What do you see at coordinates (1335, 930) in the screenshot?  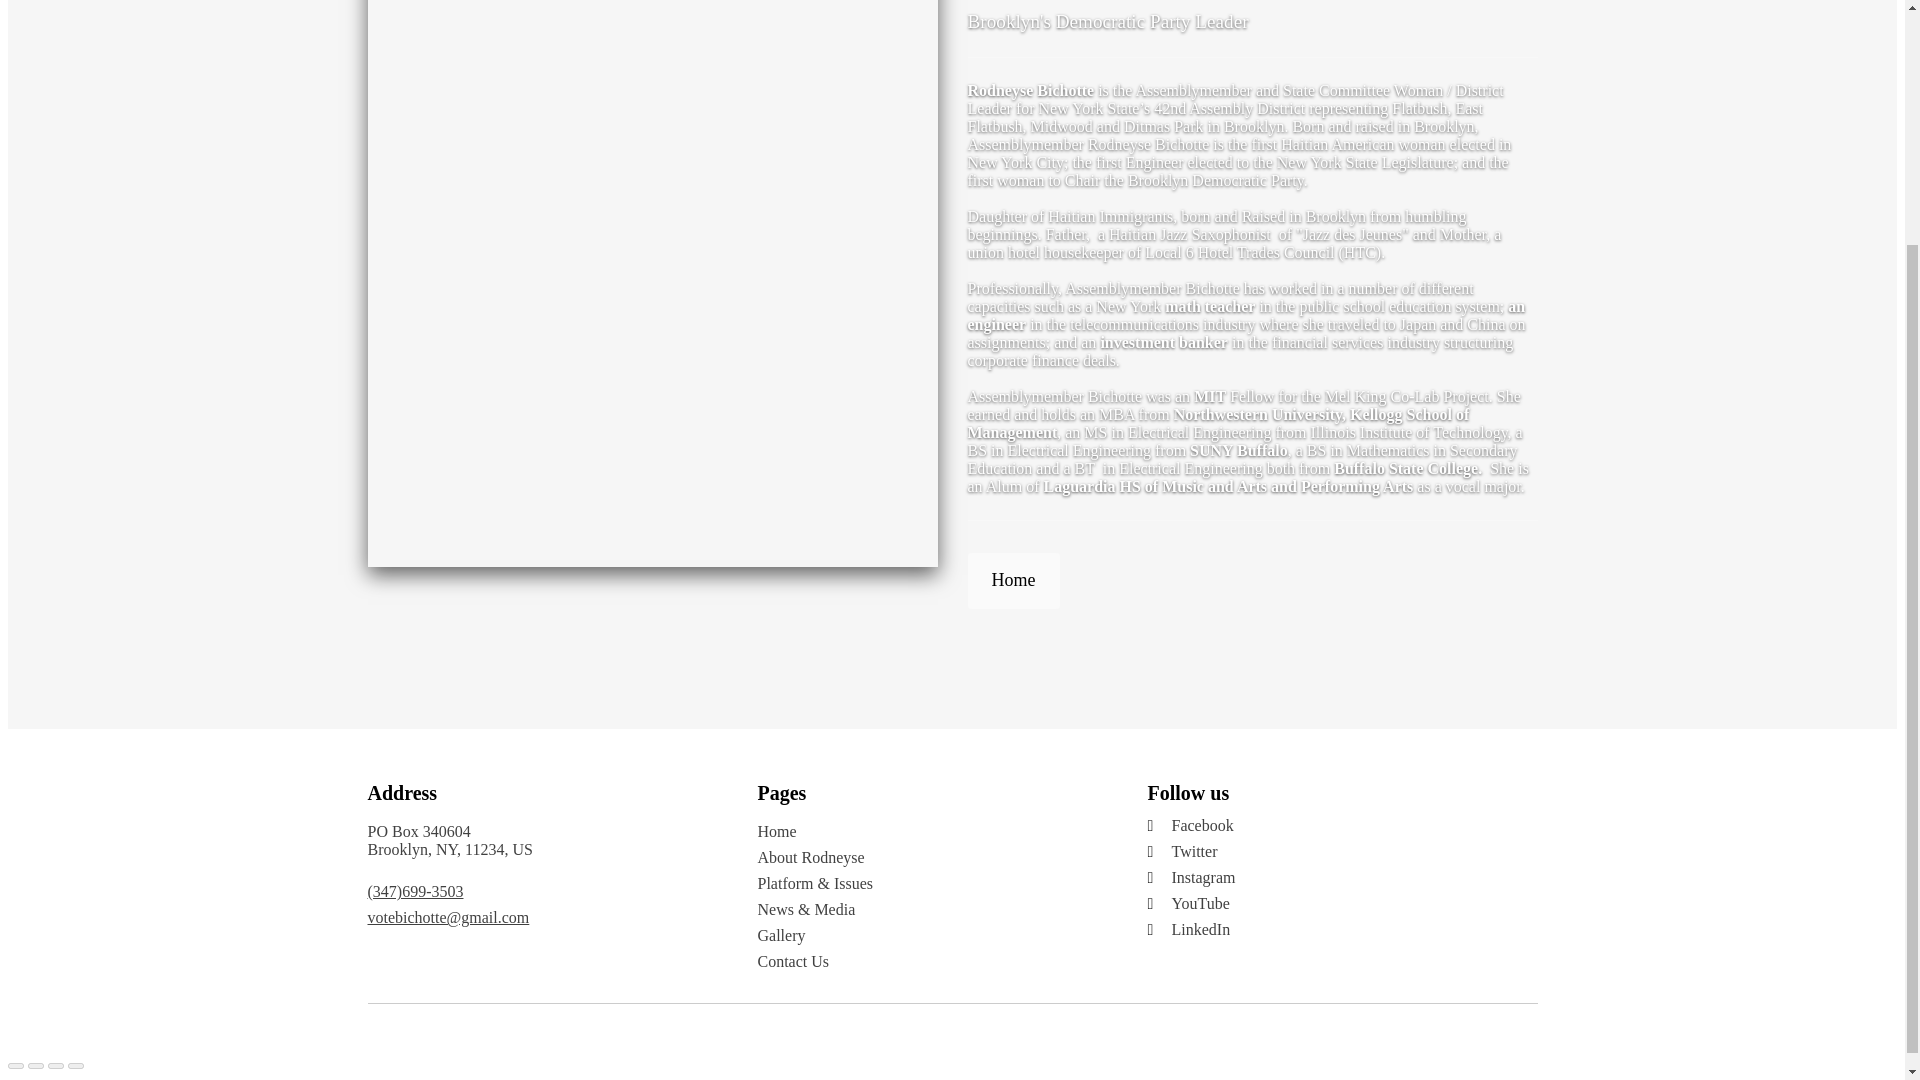 I see `LinkedIn` at bounding box center [1335, 930].